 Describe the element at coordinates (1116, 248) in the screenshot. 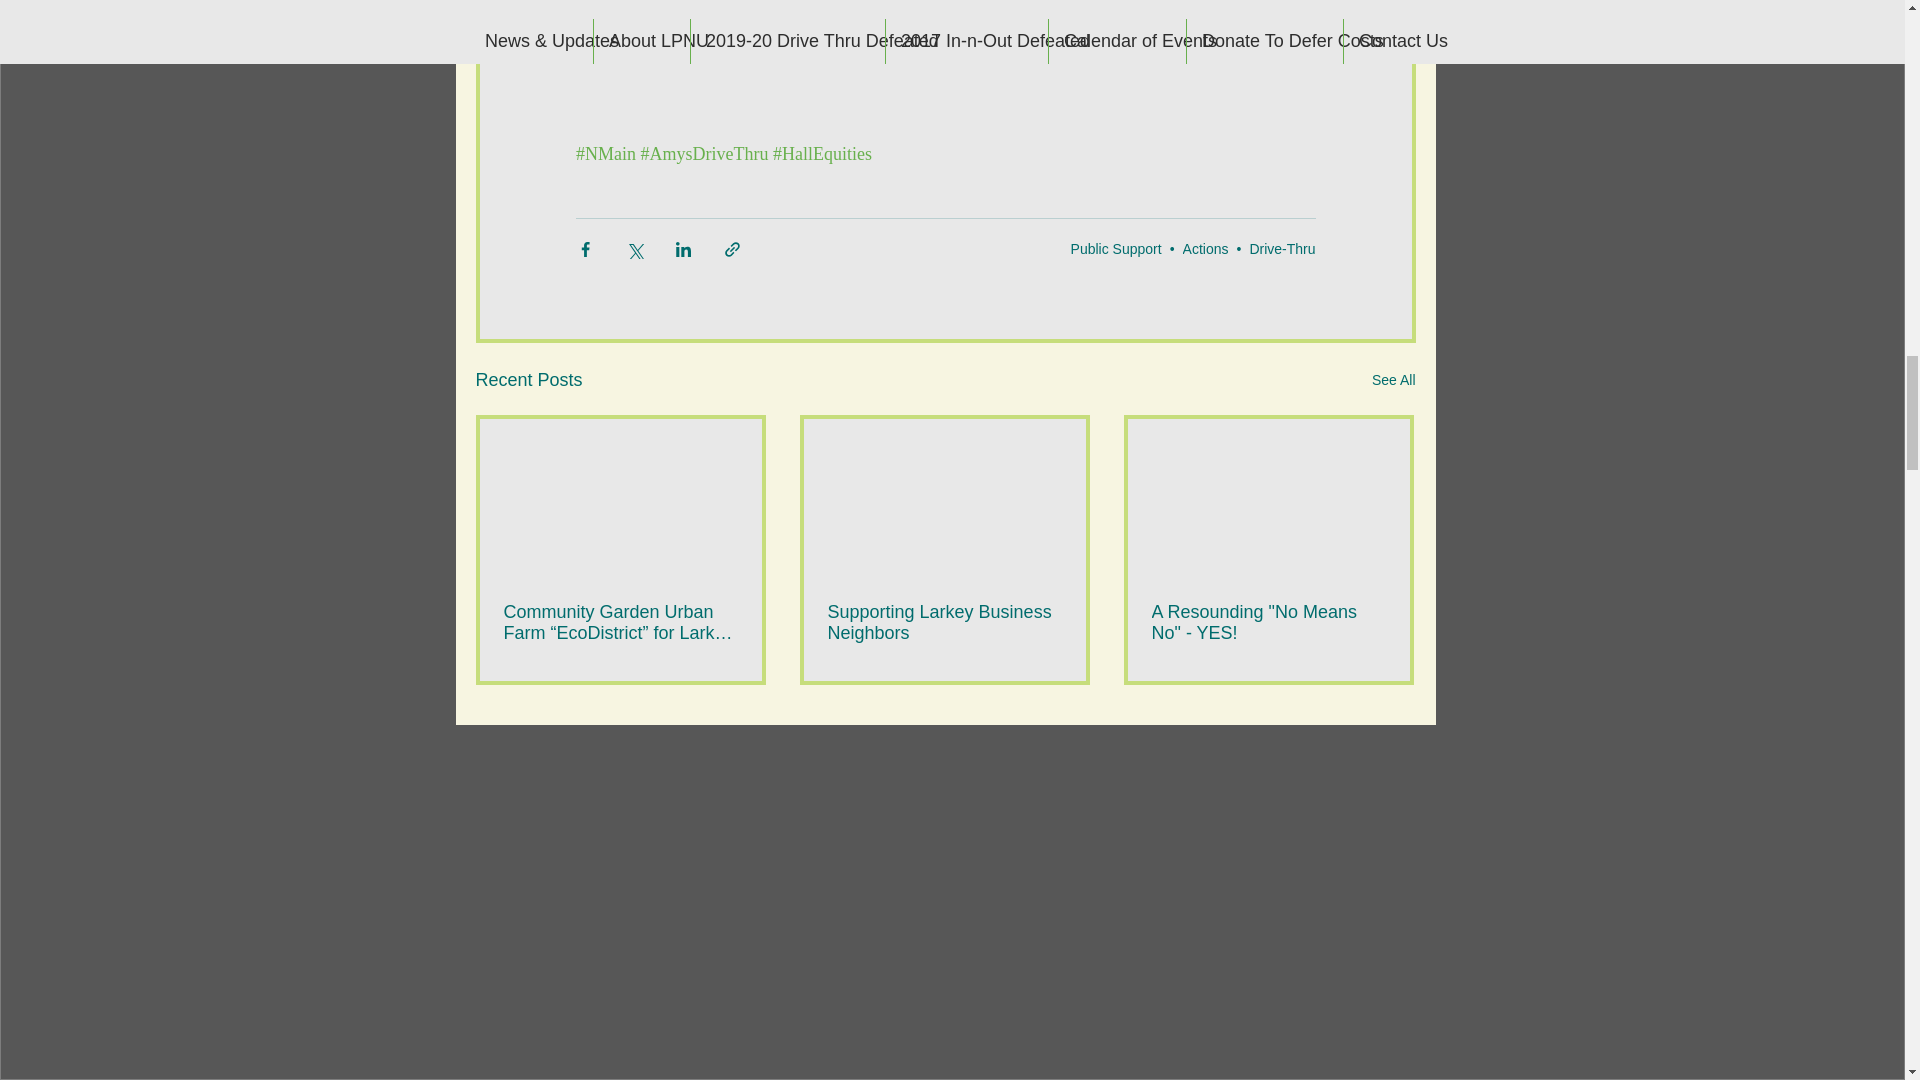

I see `Public Support` at that location.